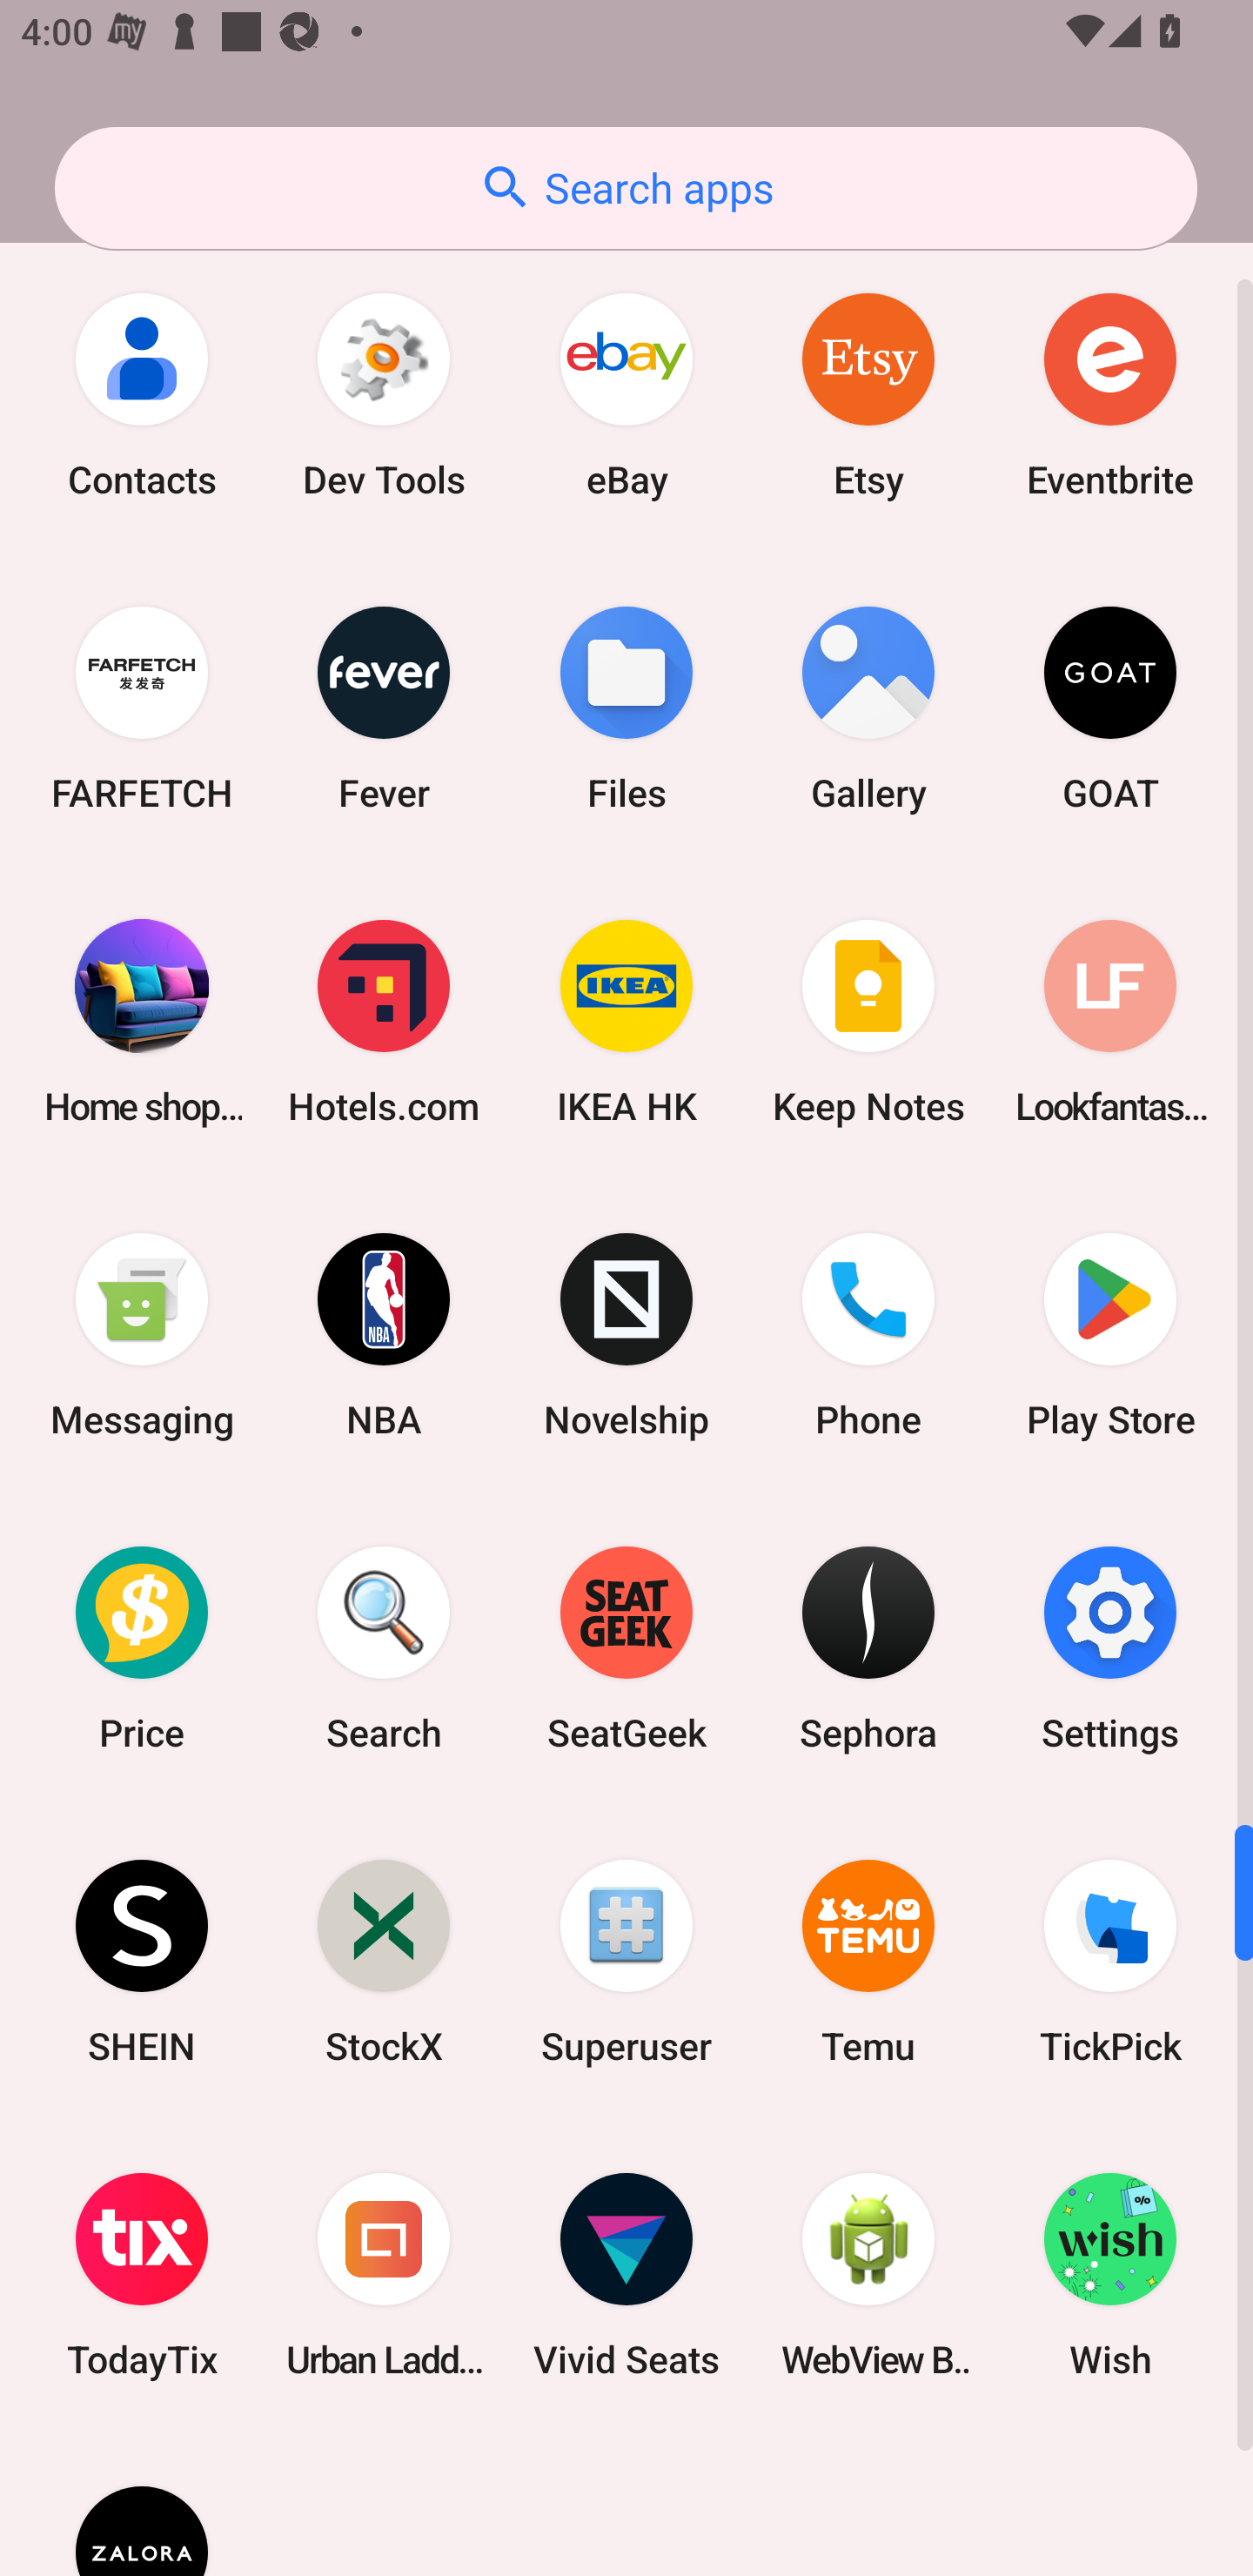 This screenshot has height=2576, width=1253. What do you see at coordinates (626, 1962) in the screenshot?
I see `Superuser` at bounding box center [626, 1962].